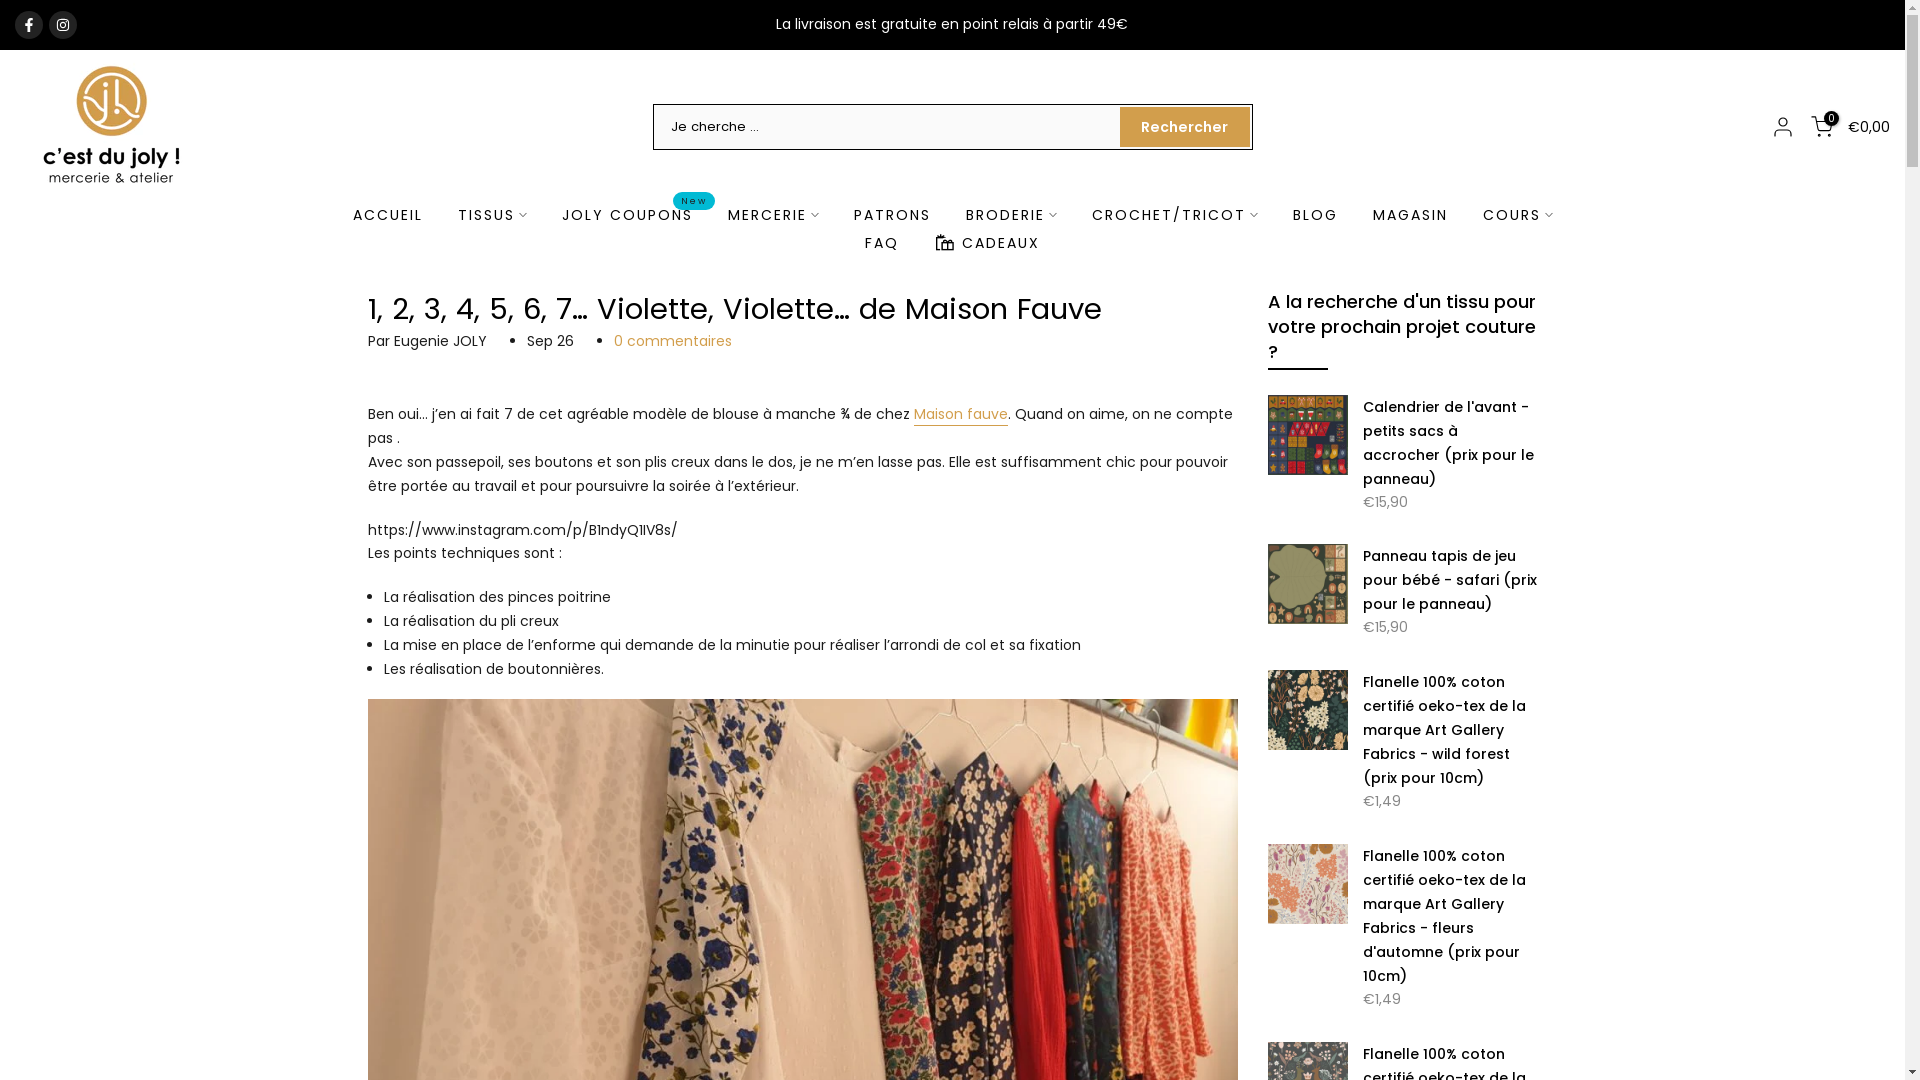  What do you see at coordinates (1011, 215) in the screenshot?
I see `BRODERIE` at bounding box center [1011, 215].